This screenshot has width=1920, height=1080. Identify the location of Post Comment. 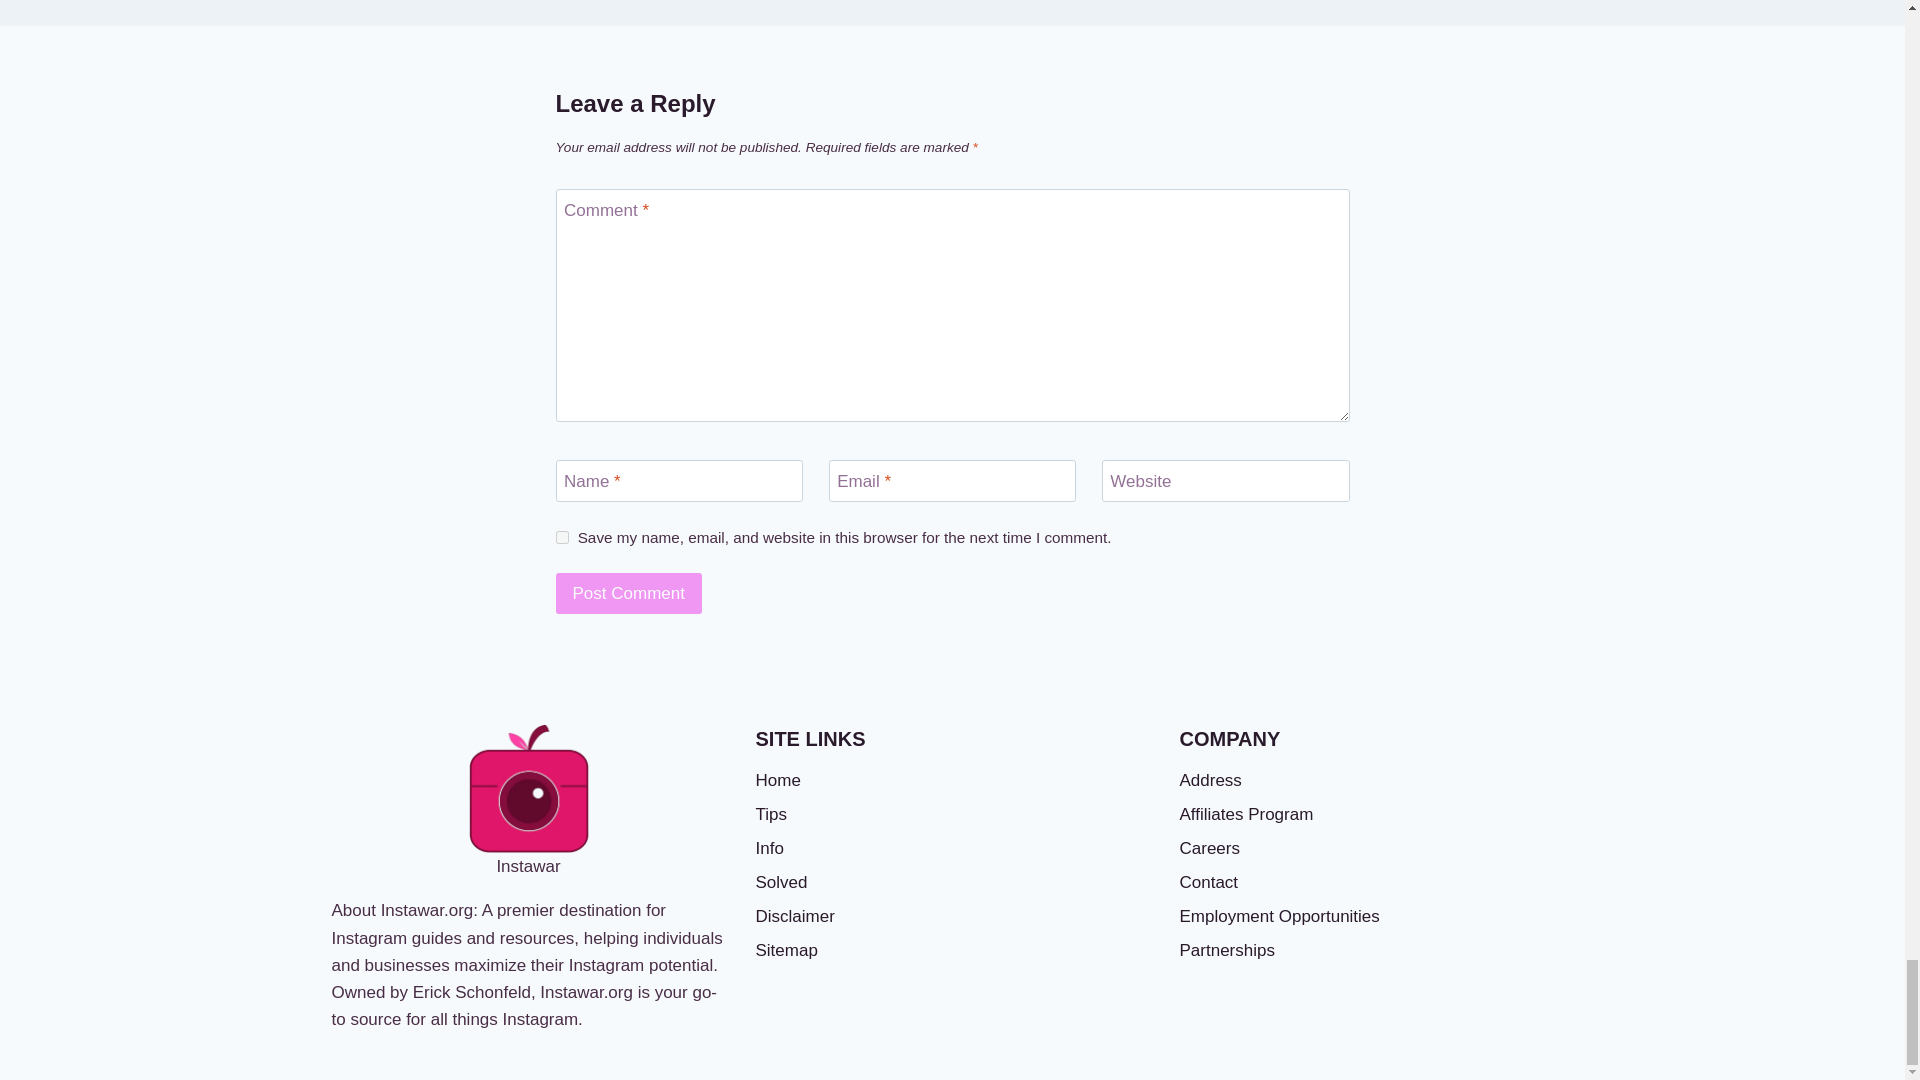
(629, 594).